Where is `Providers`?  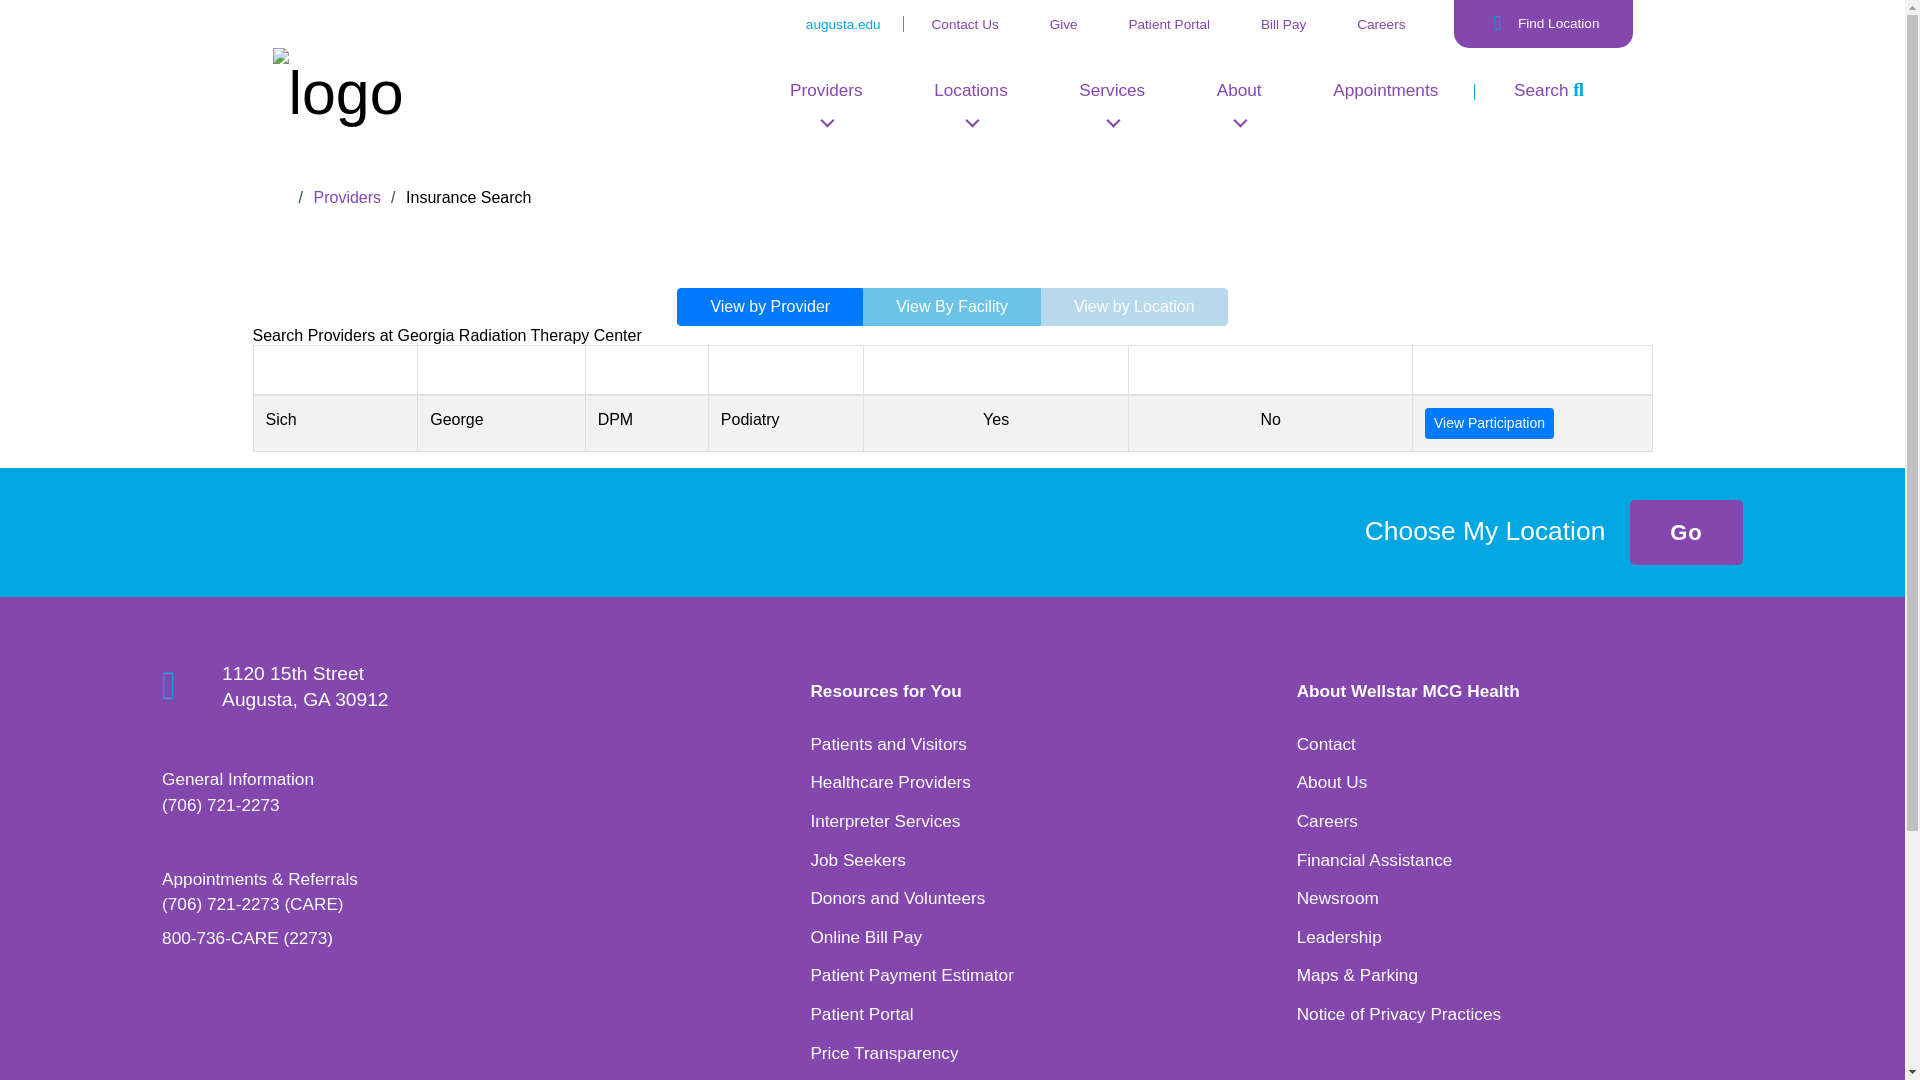
Providers is located at coordinates (826, 95).